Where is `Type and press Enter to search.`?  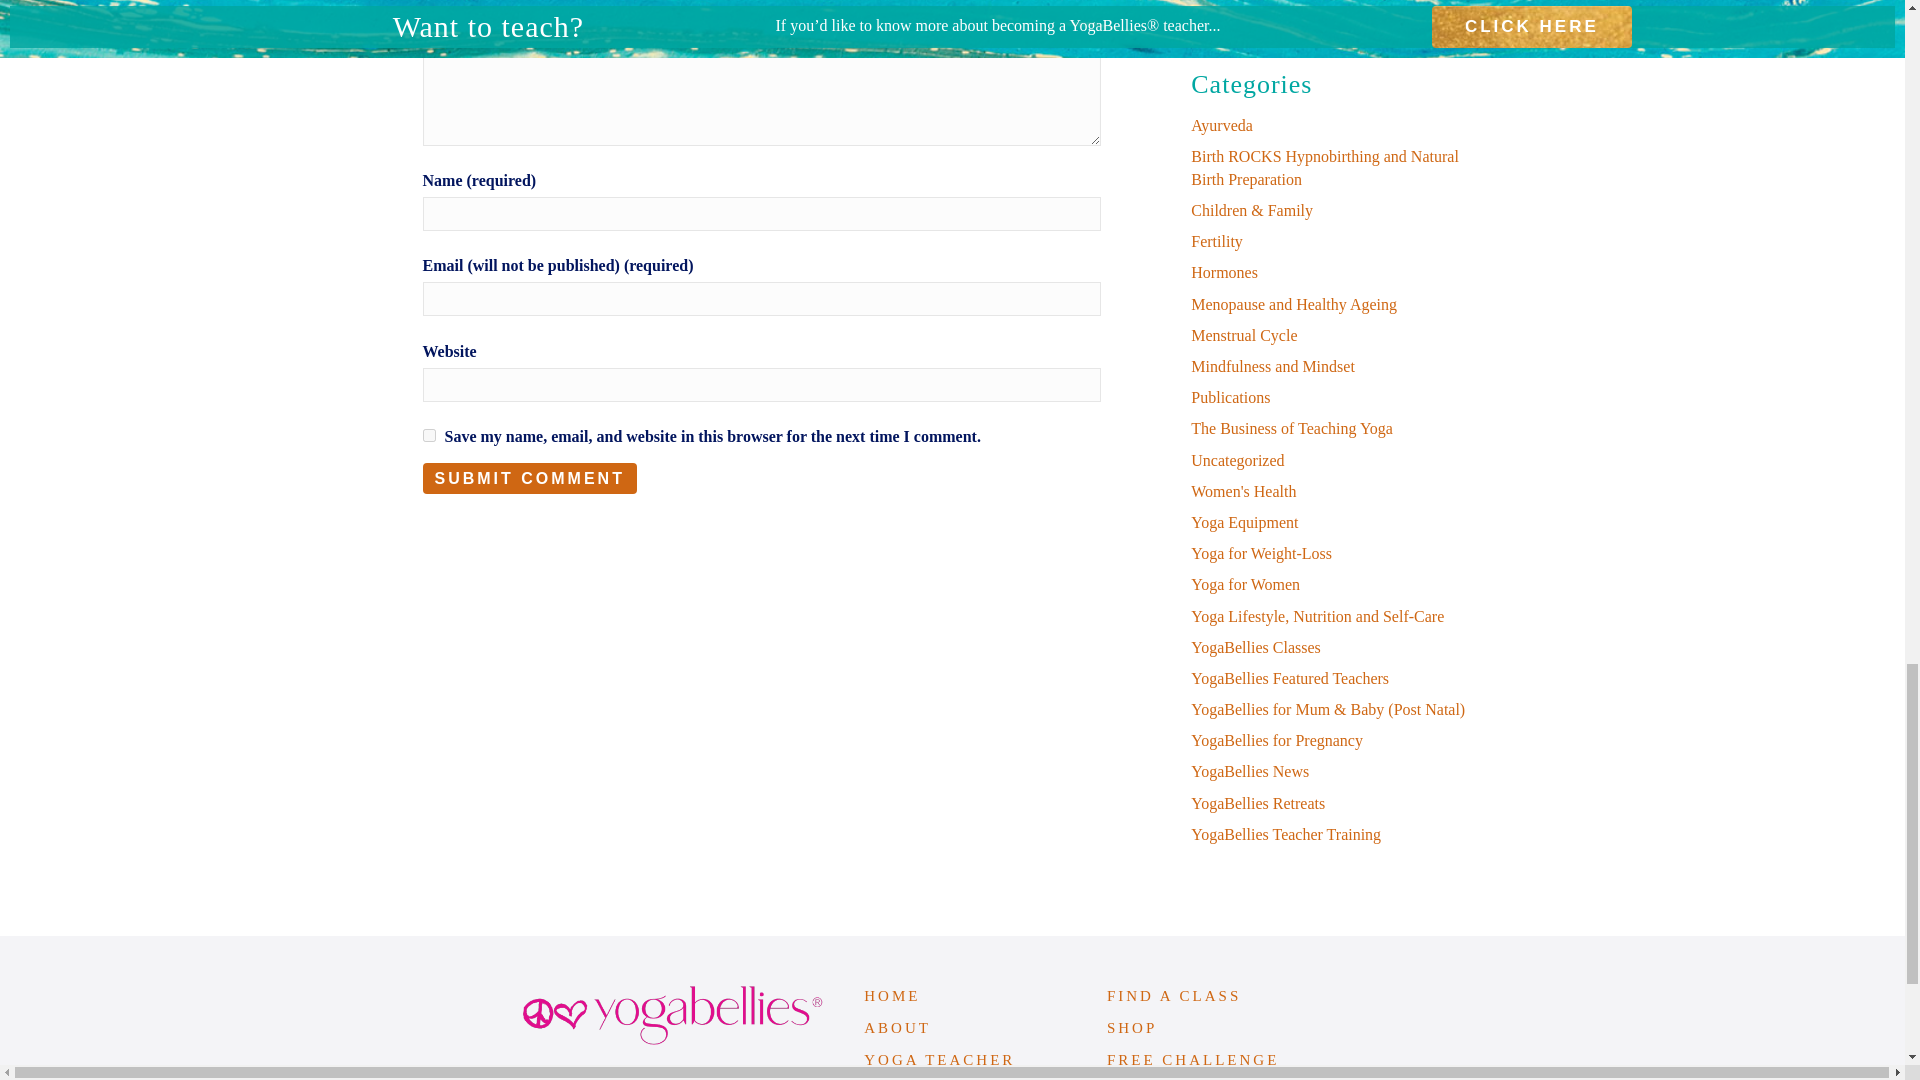 Type and press Enter to search. is located at coordinates (1336, 3).